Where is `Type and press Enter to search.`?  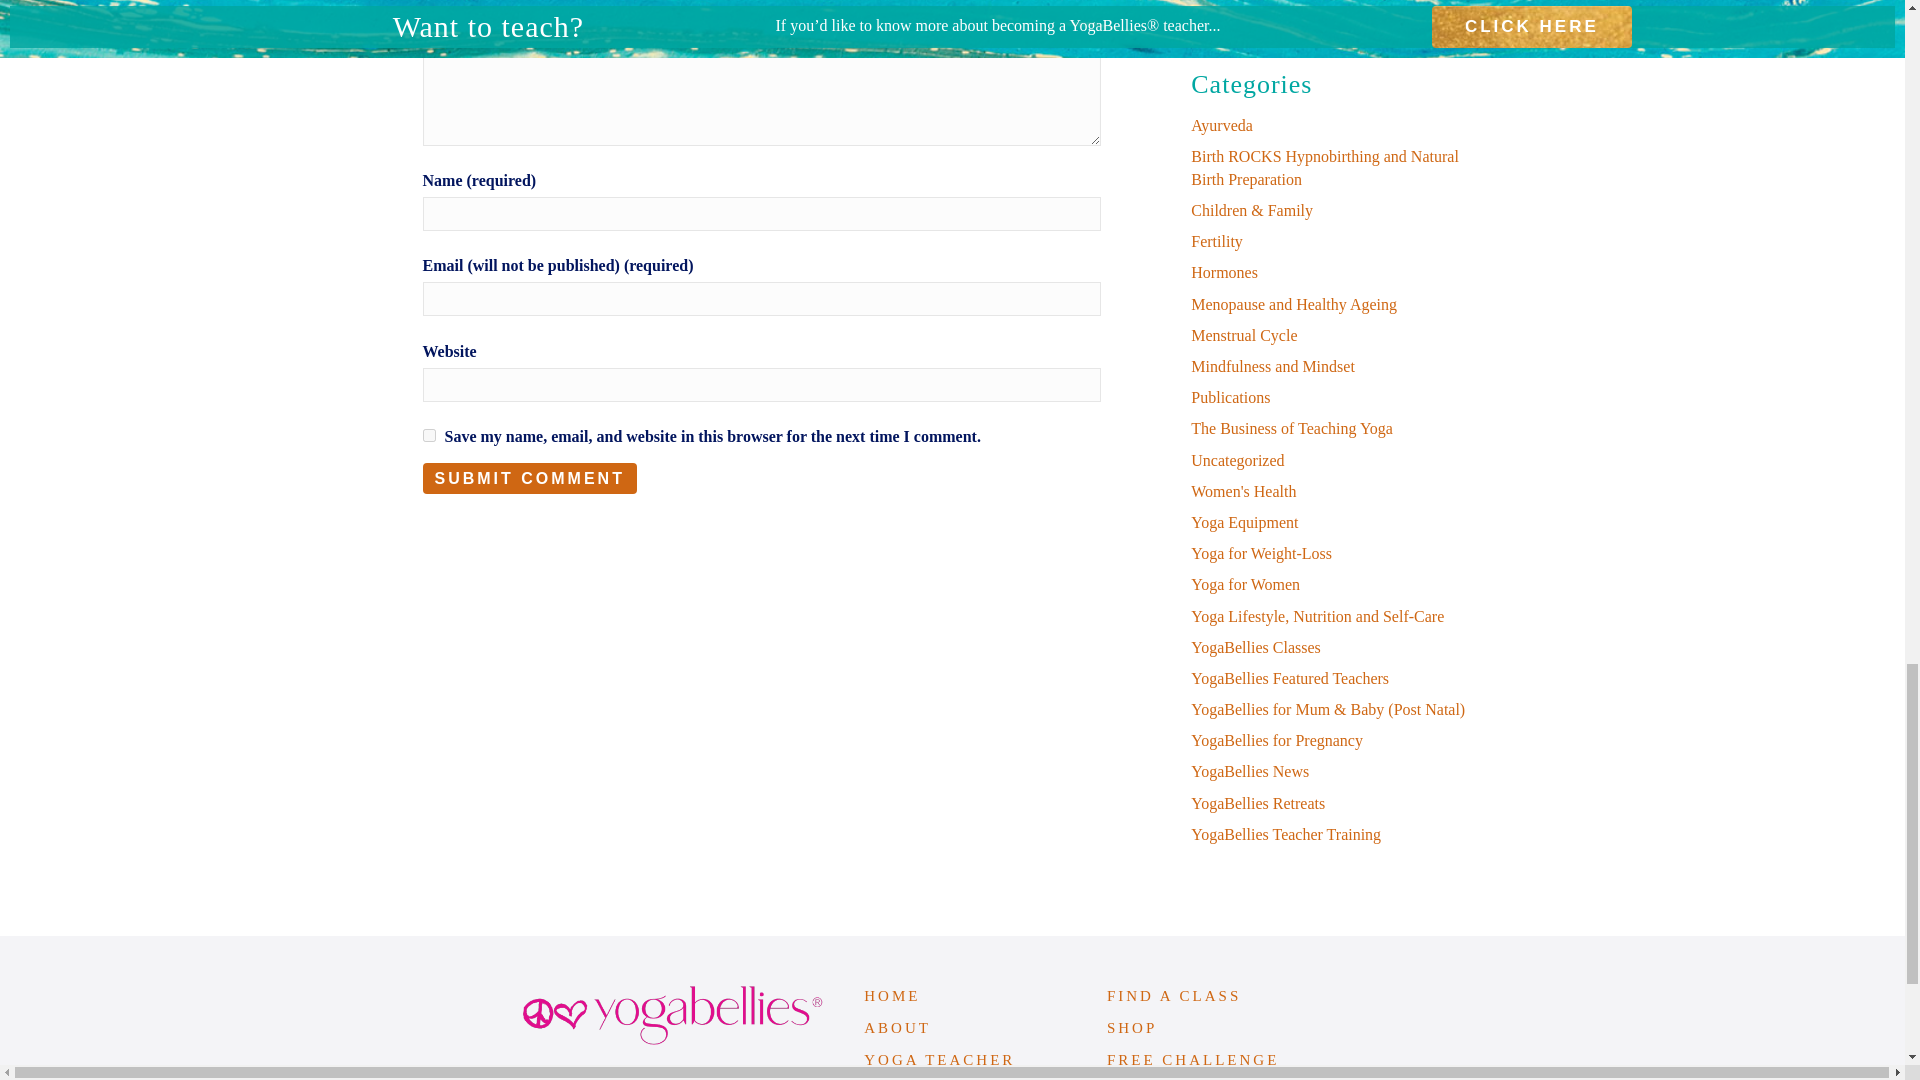 Type and press Enter to search. is located at coordinates (1336, 3).